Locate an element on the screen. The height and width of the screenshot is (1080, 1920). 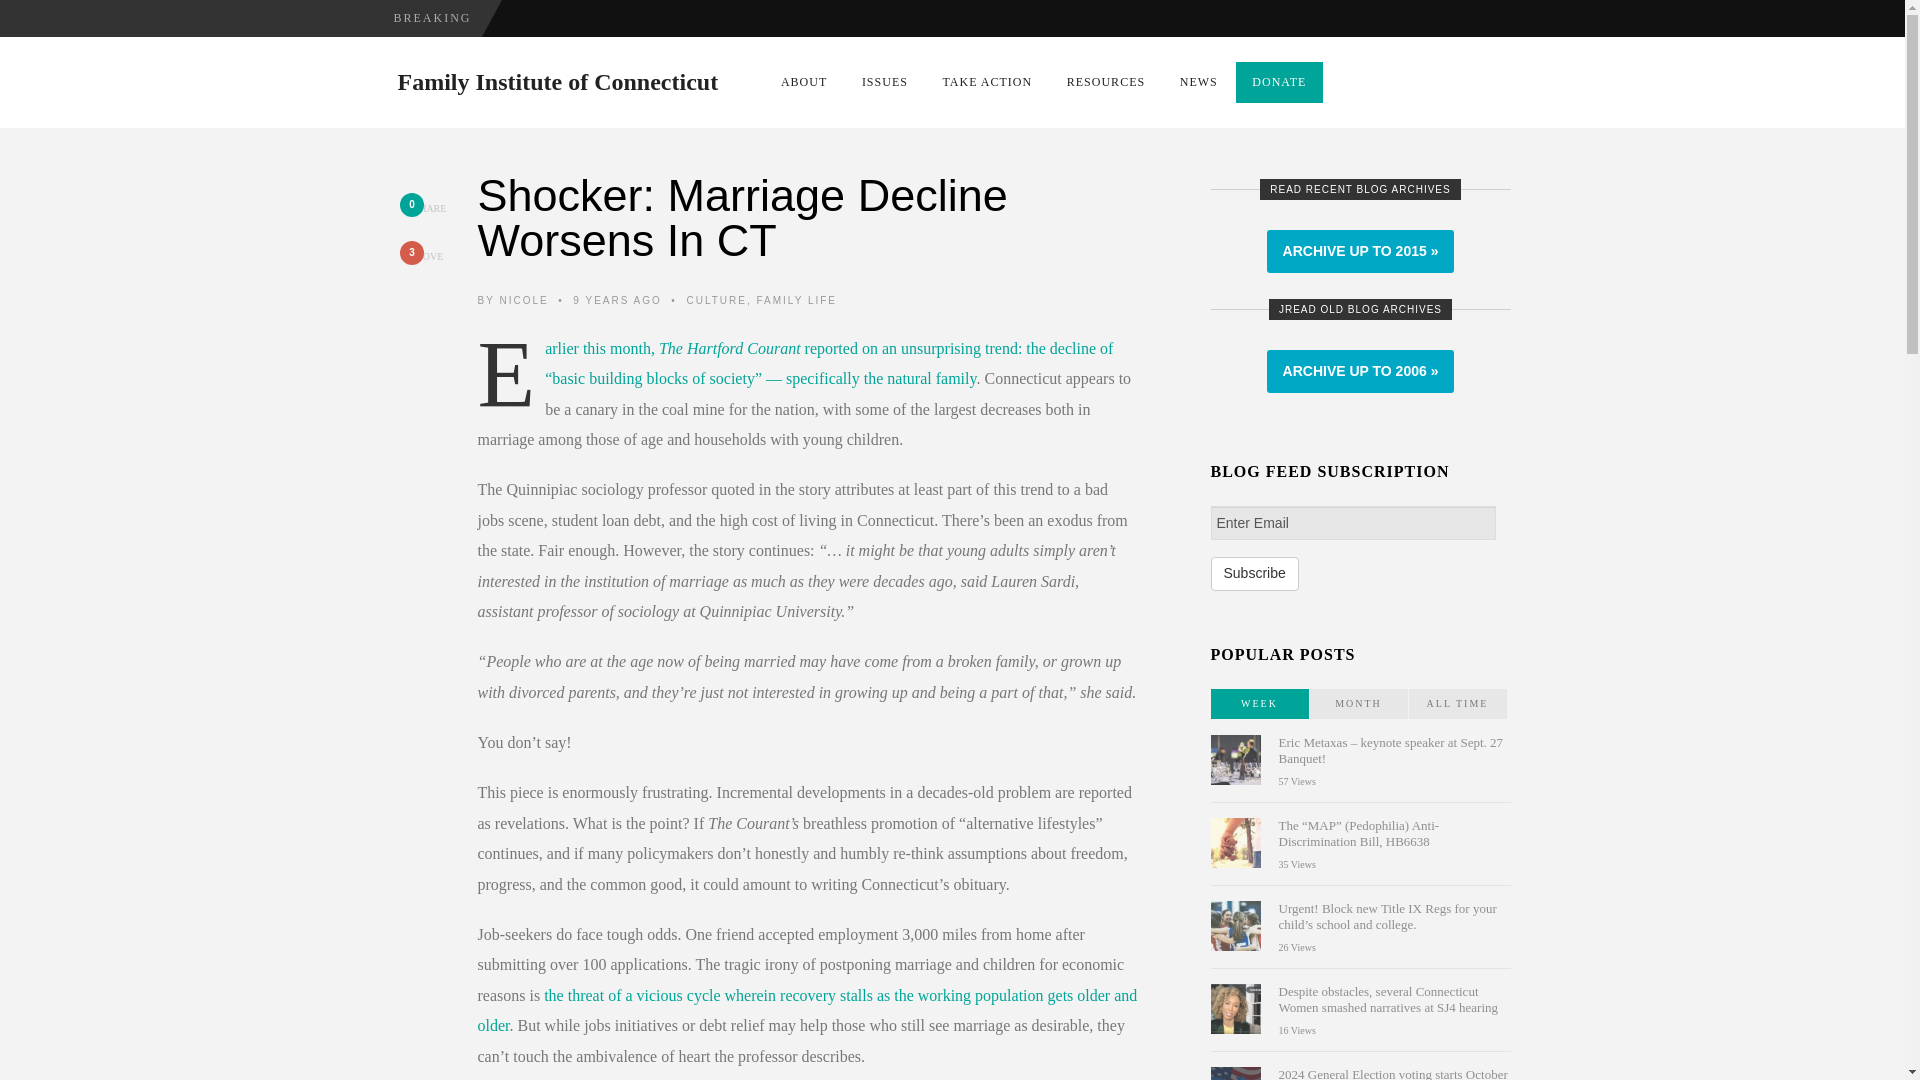
Enter Email is located at coordinates (1352, 523).